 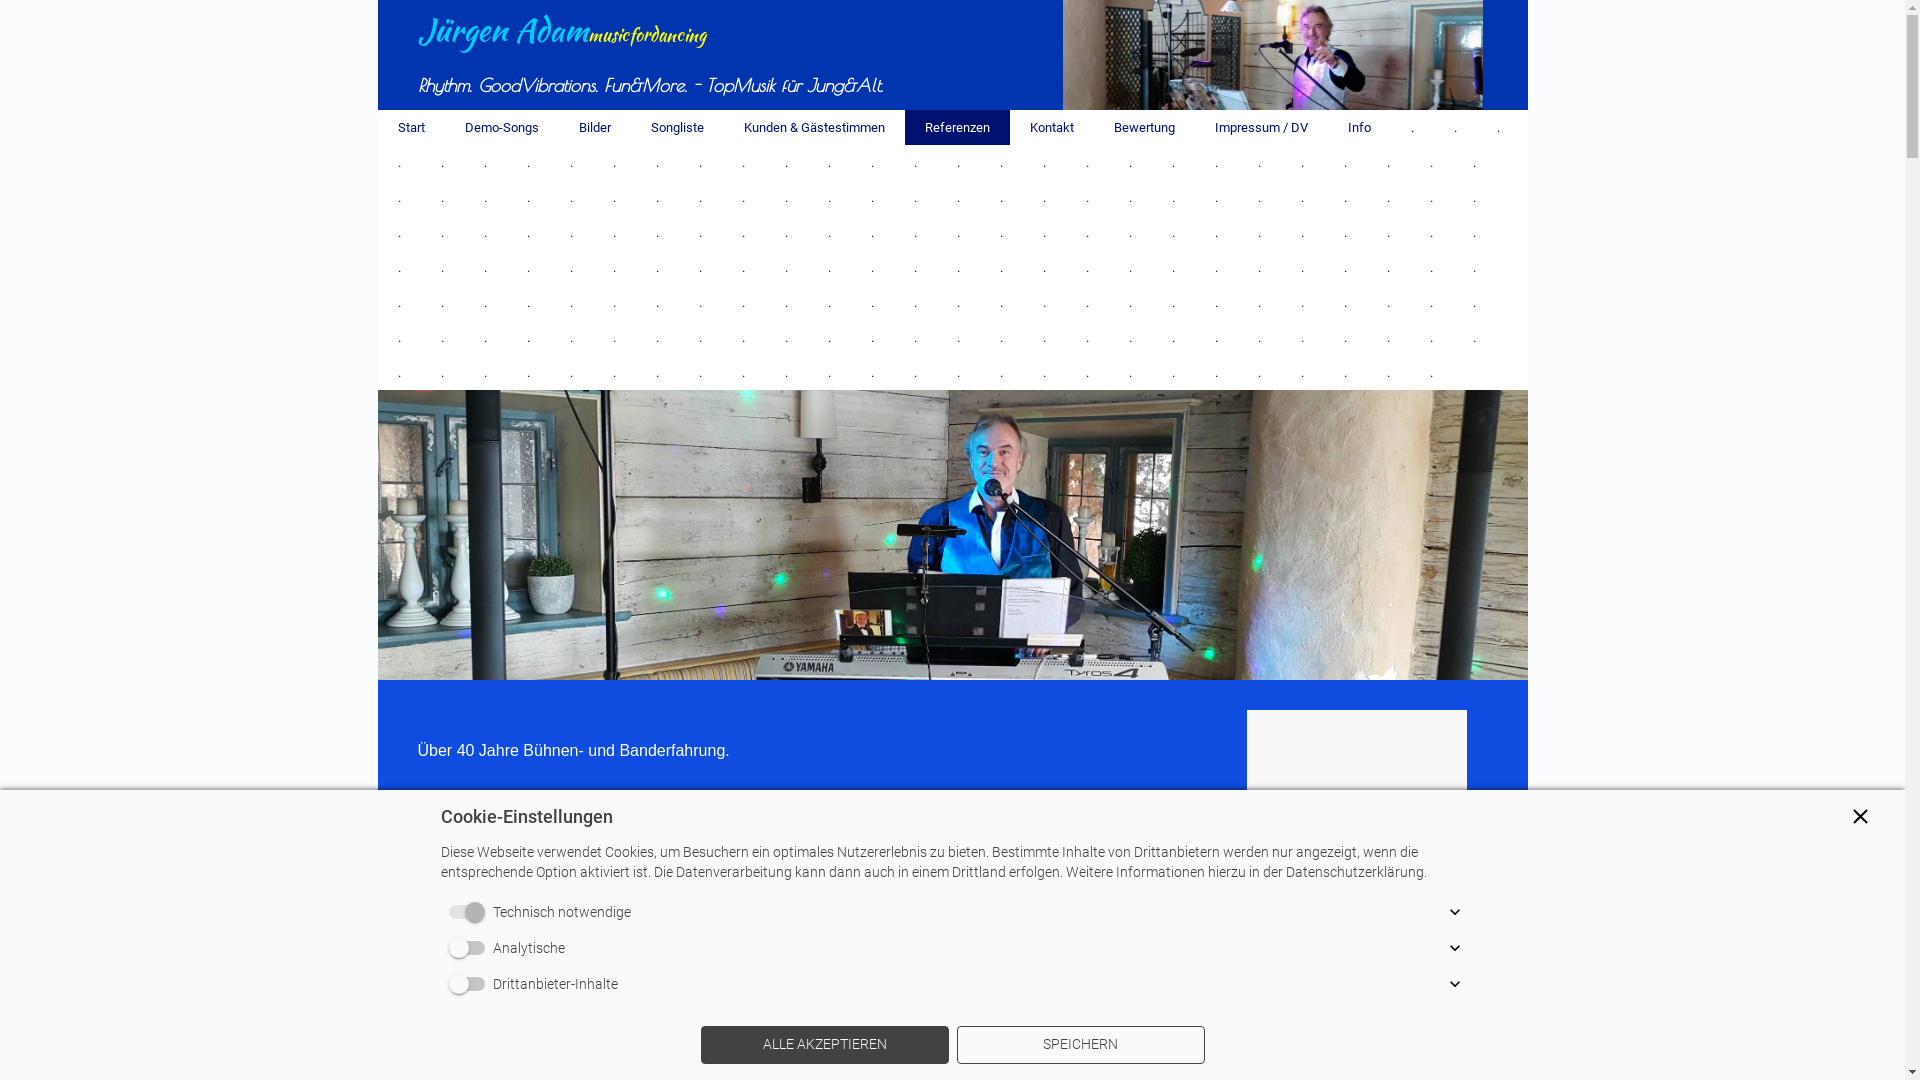 I want to click on ., so click(x=658, y=372).